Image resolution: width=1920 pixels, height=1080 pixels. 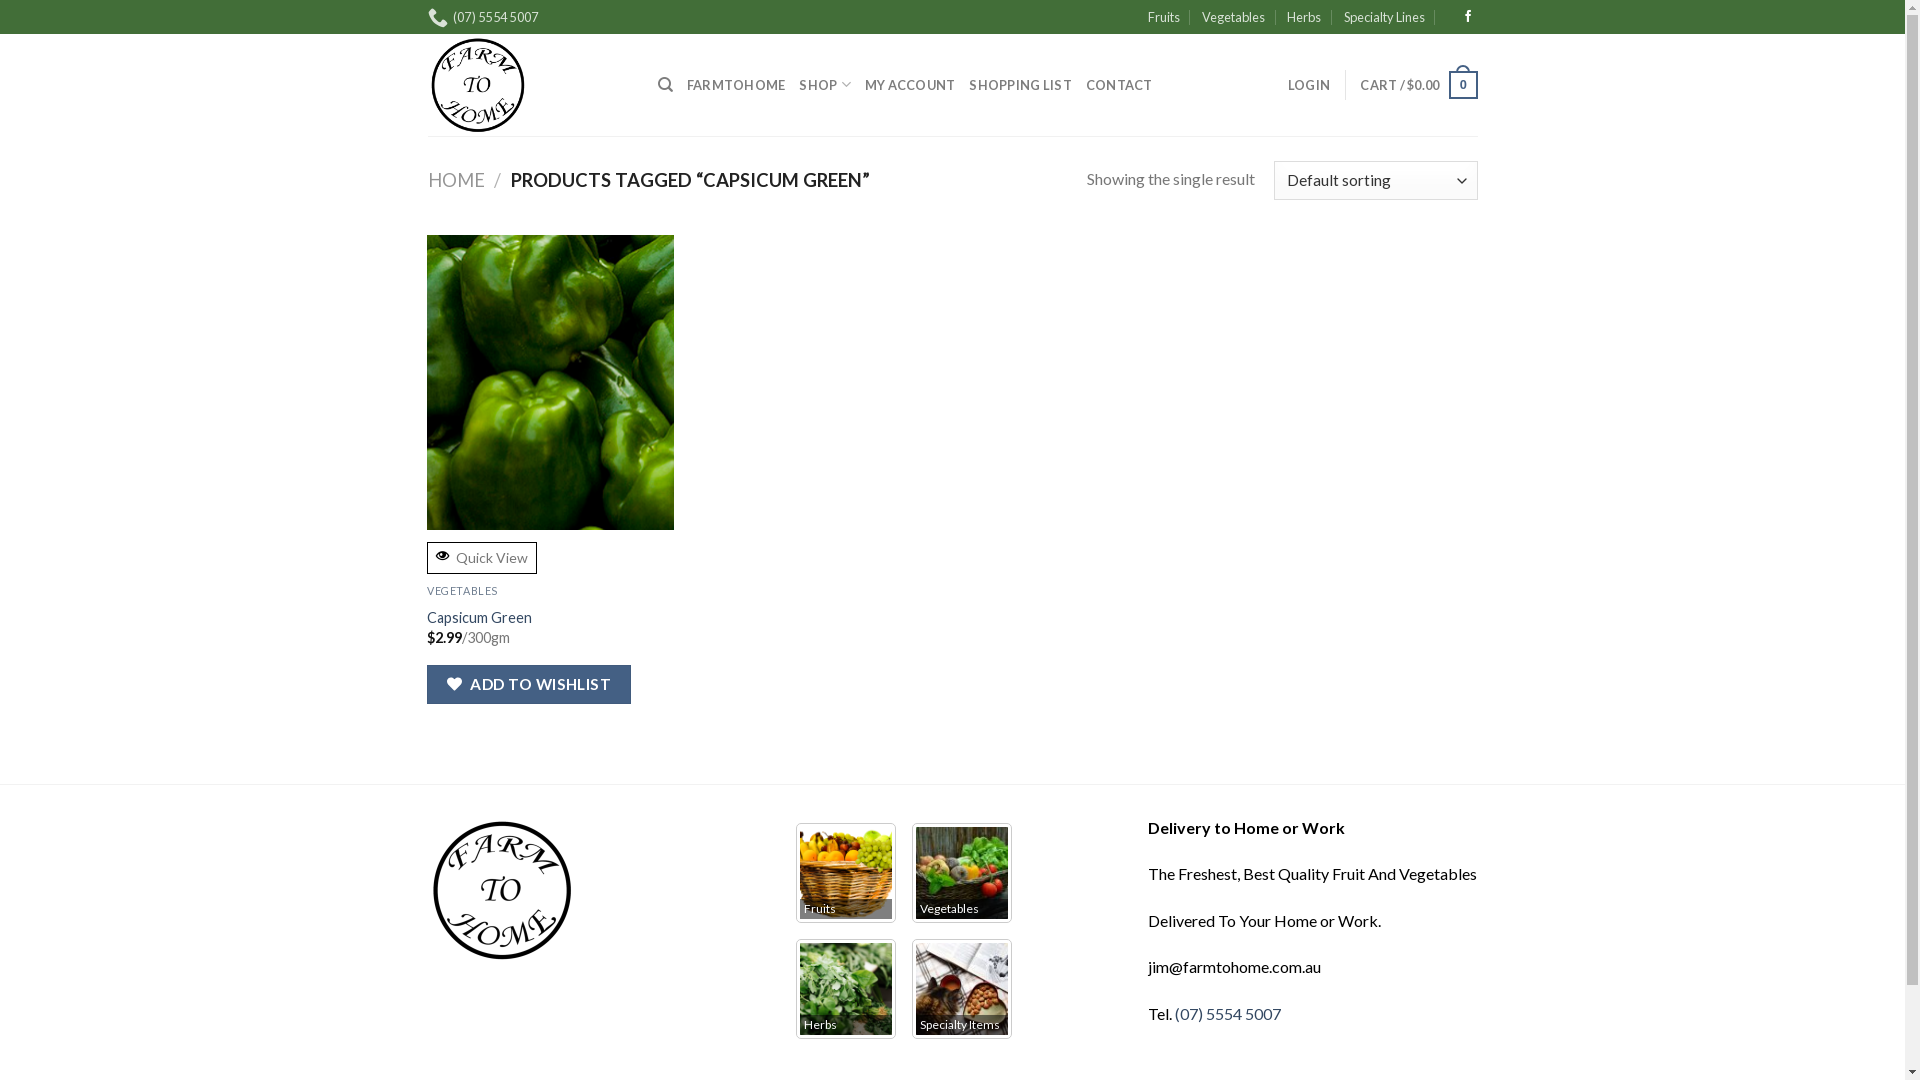 I want to click on Vegetables, so click(x=962, y=873).